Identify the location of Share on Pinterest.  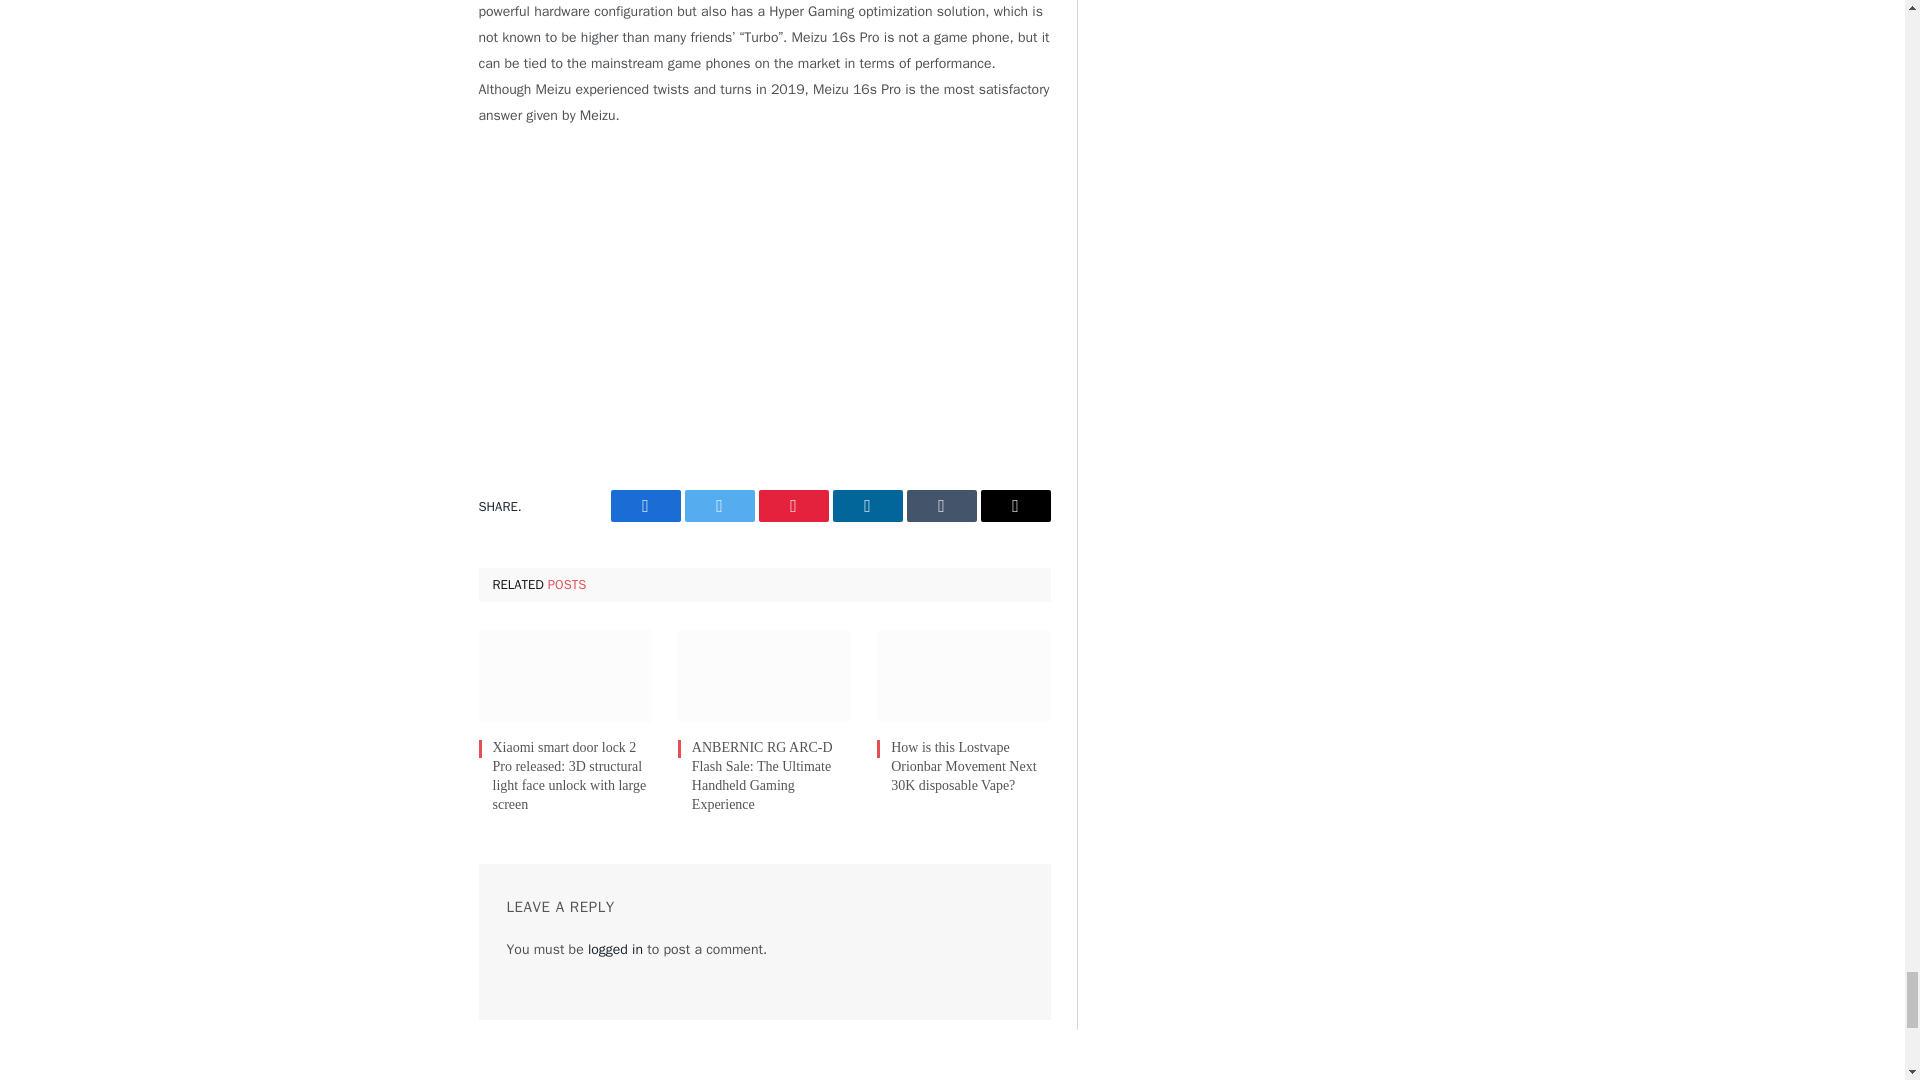
(792, 506).